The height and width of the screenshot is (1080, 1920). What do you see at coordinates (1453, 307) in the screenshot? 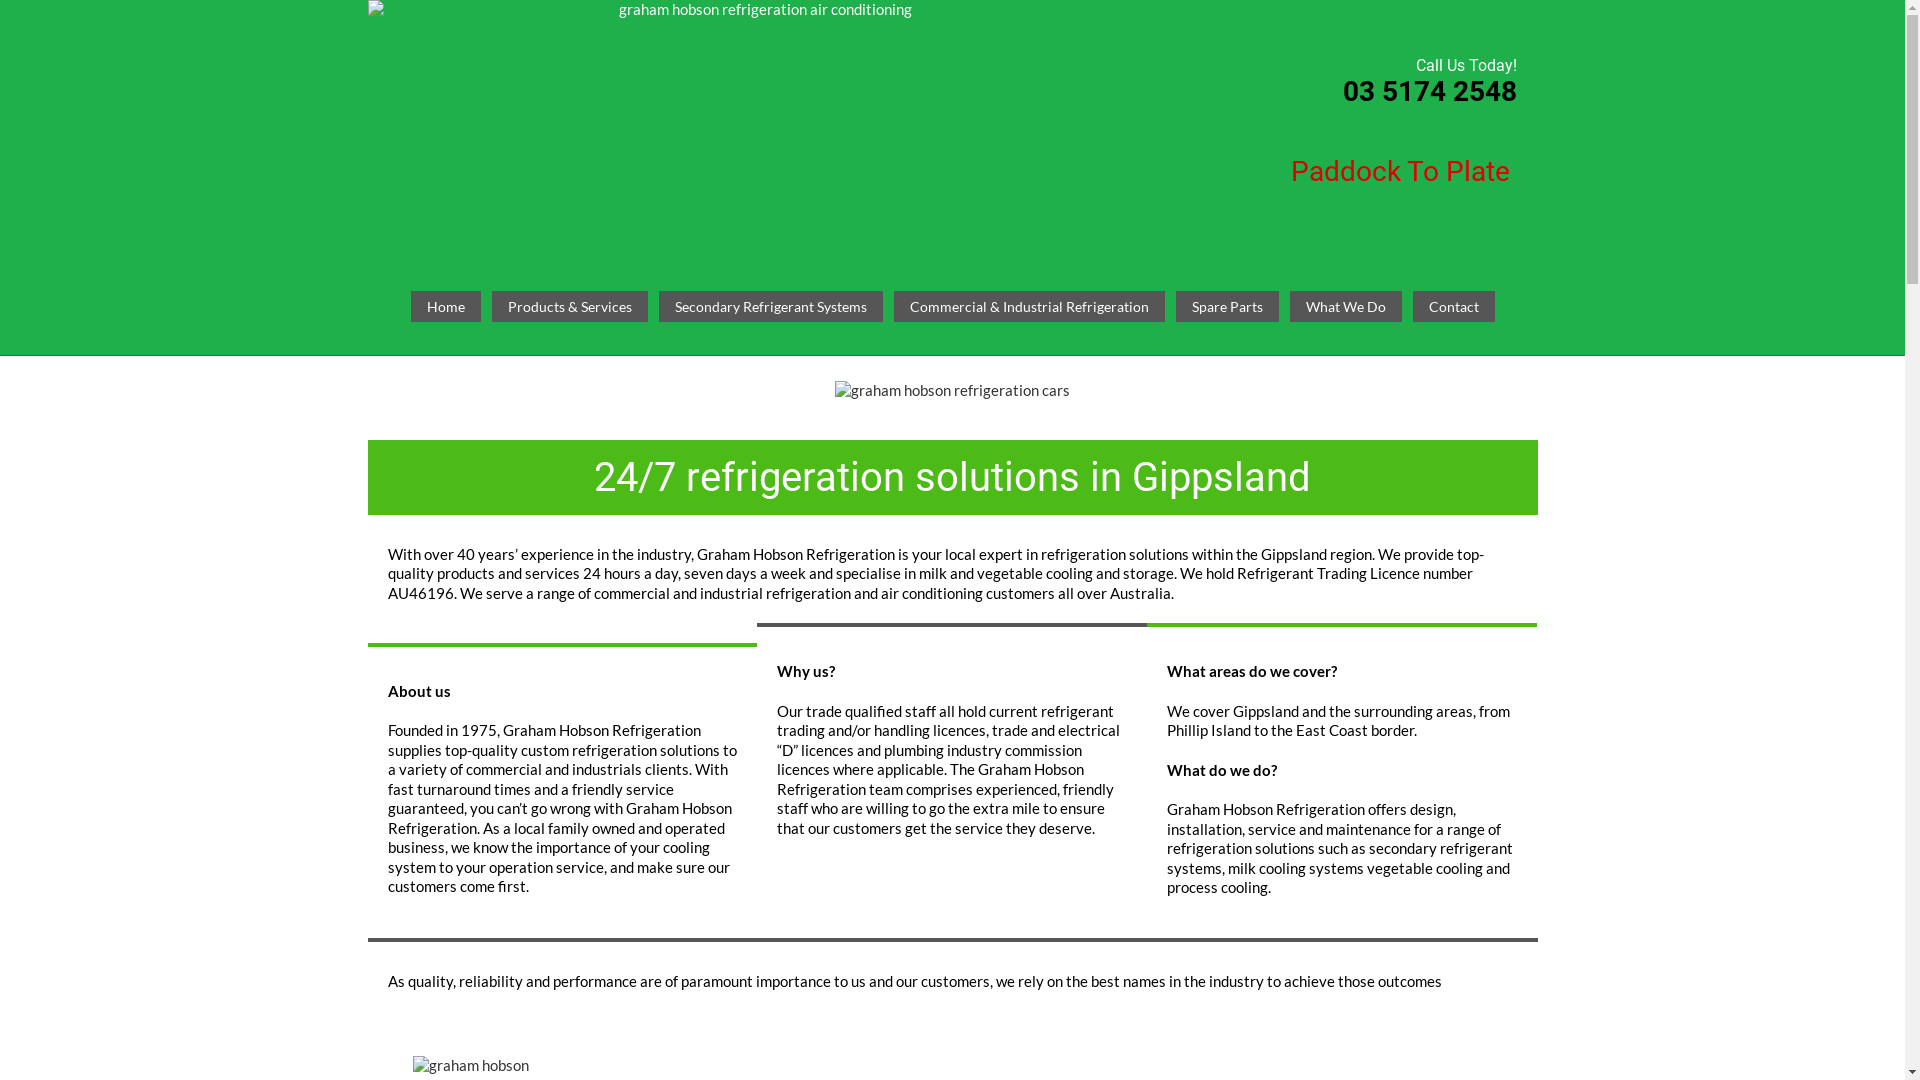
I see `Contact` at bounding box center [1453, 307].